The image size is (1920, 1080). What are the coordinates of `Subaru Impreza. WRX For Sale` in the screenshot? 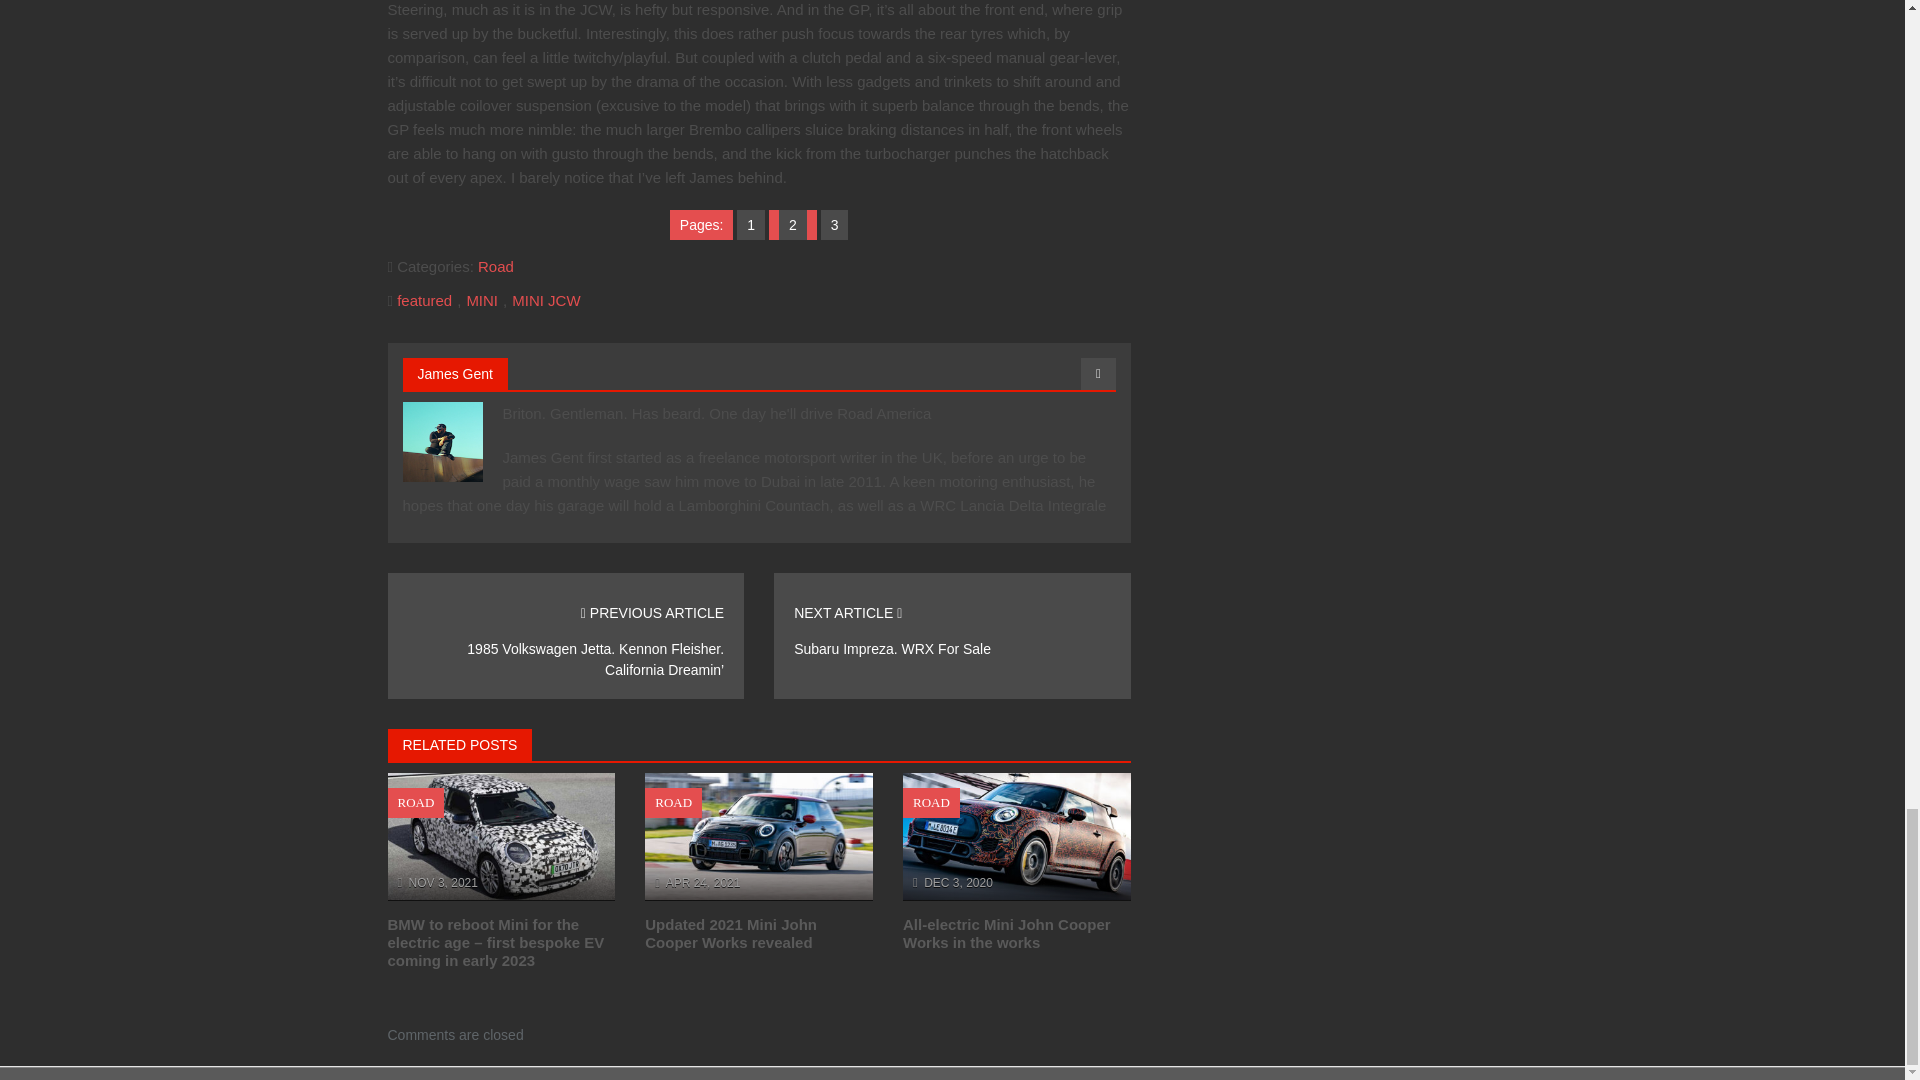 It's located at (892, 648).